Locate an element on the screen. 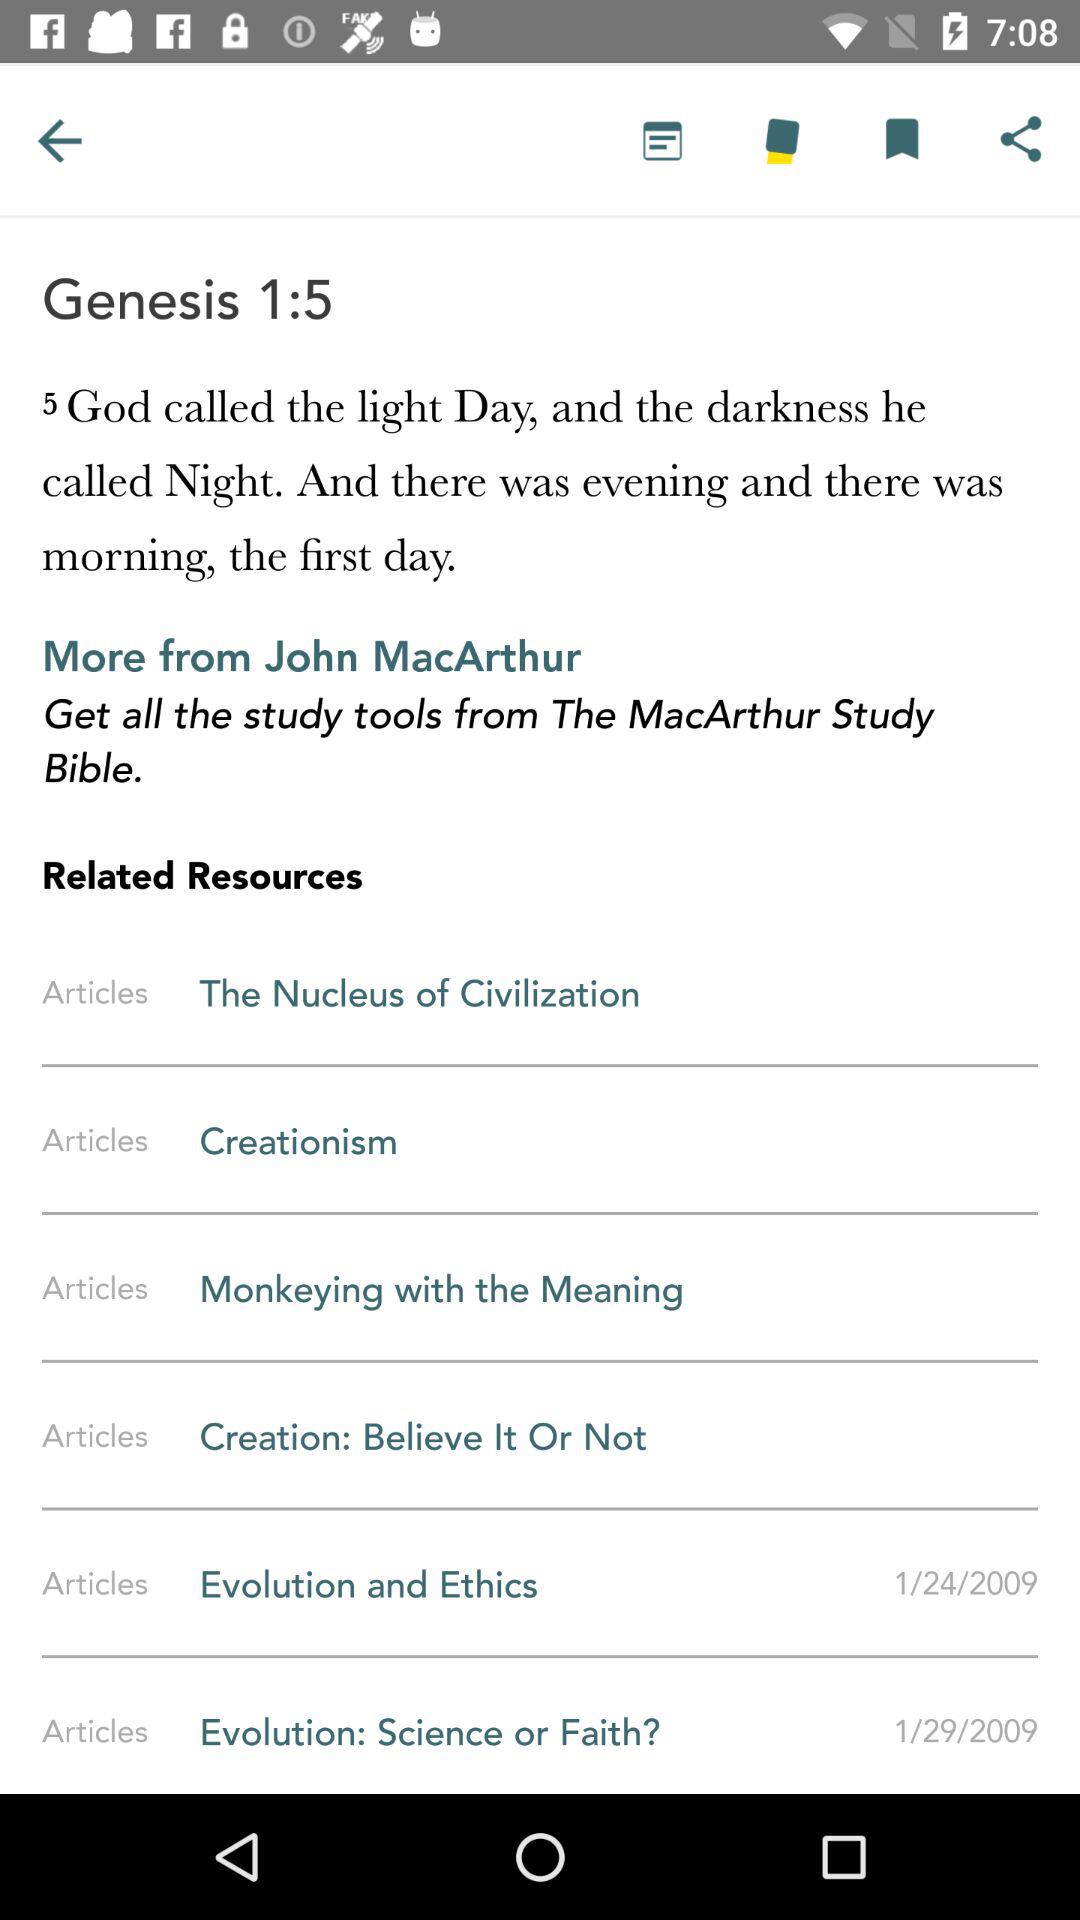 The image size is (1080, 1920). text option is located at coordinates (662, 140).